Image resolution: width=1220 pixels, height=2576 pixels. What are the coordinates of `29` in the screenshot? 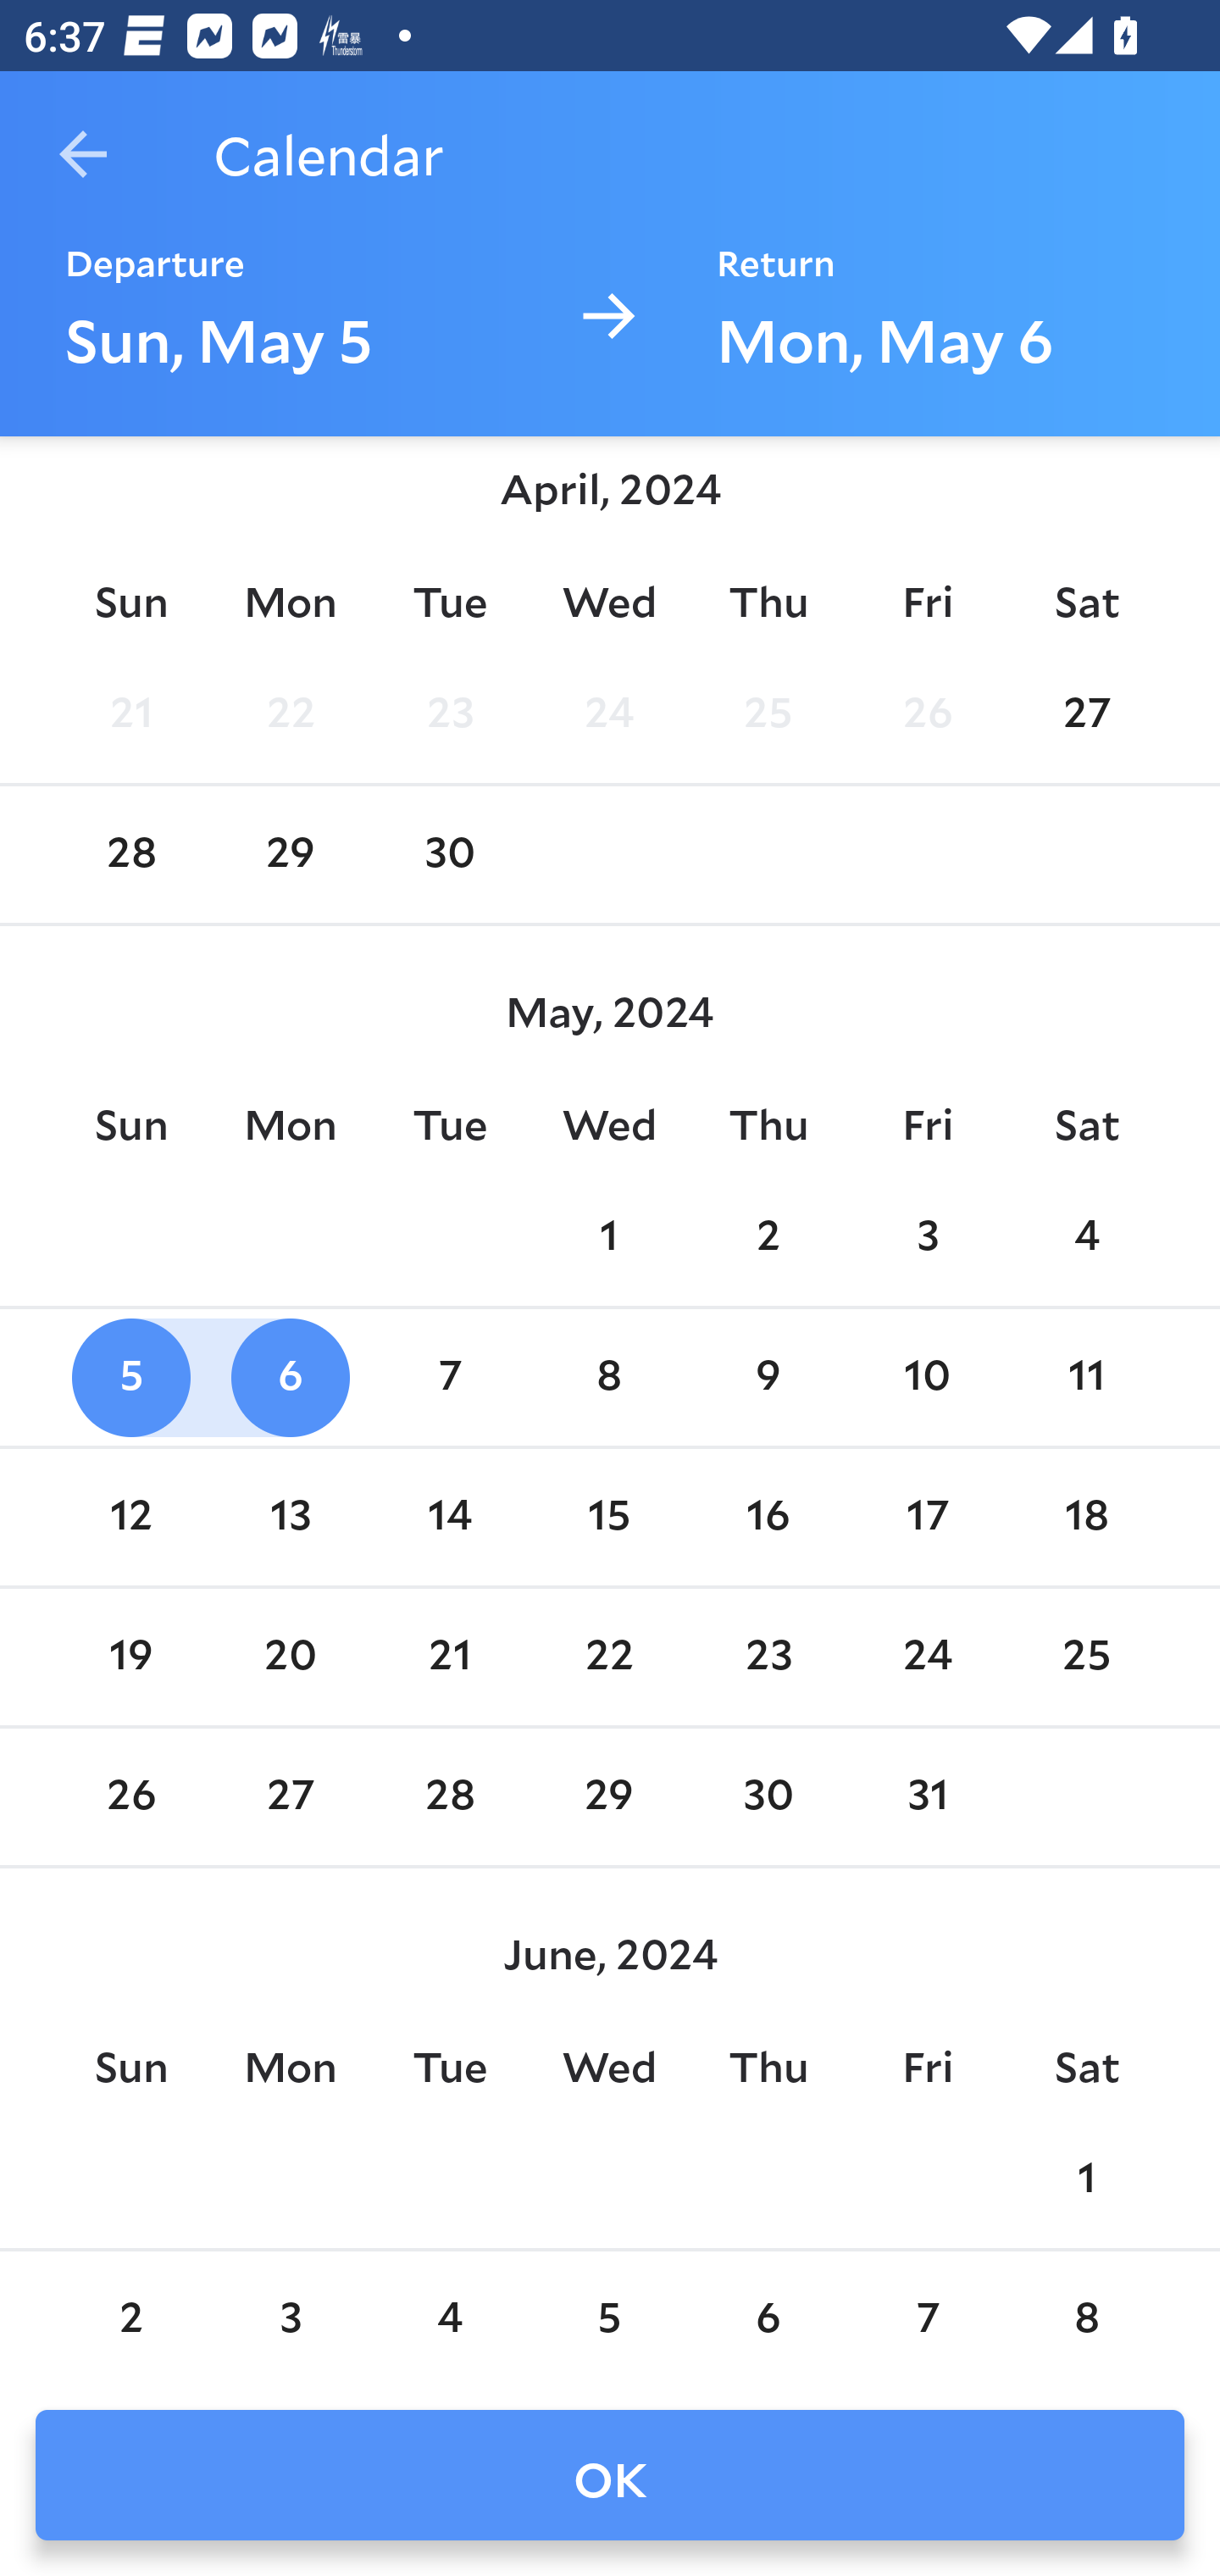 It's located at (291, 855).